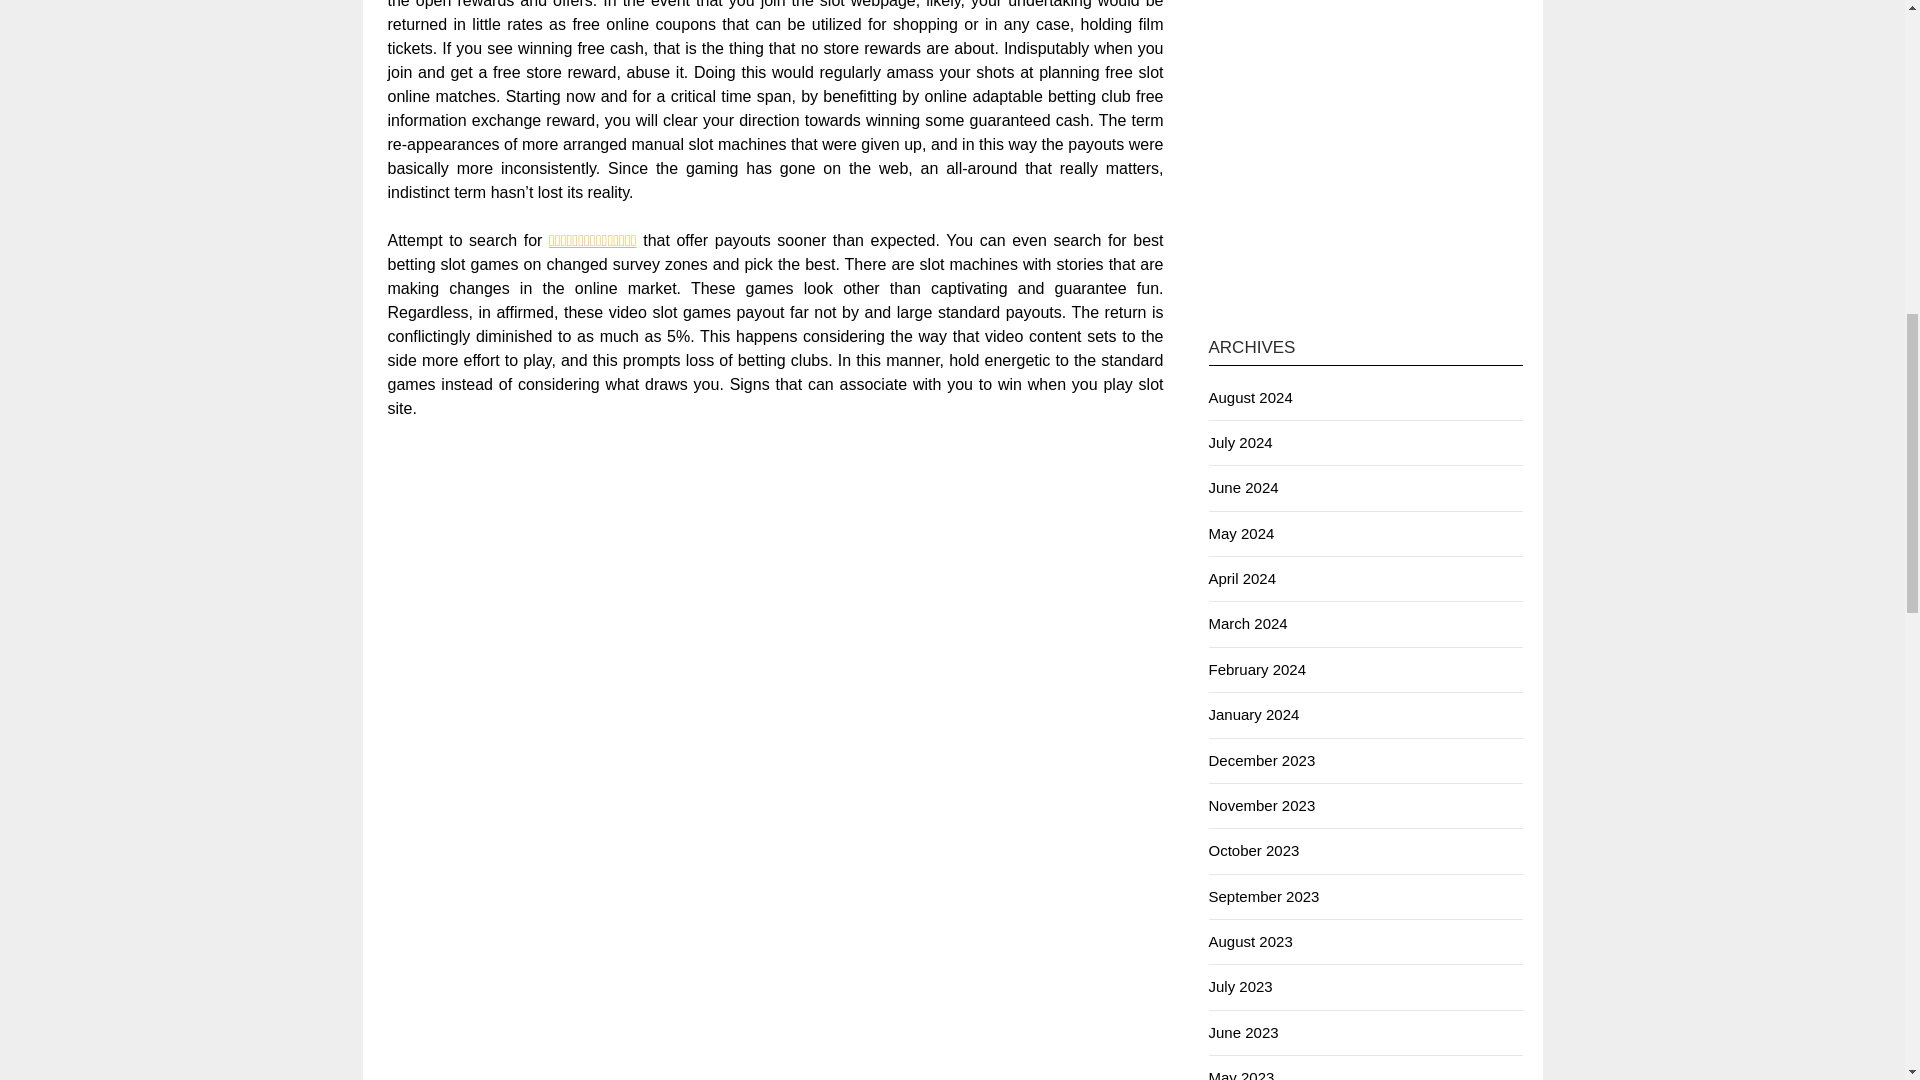 This screenshot has height=1080, width=1920. What do you see at coordinates (1242, 578) in the screenshot?
I see `April 2024` at bounding box center [1242, 578].